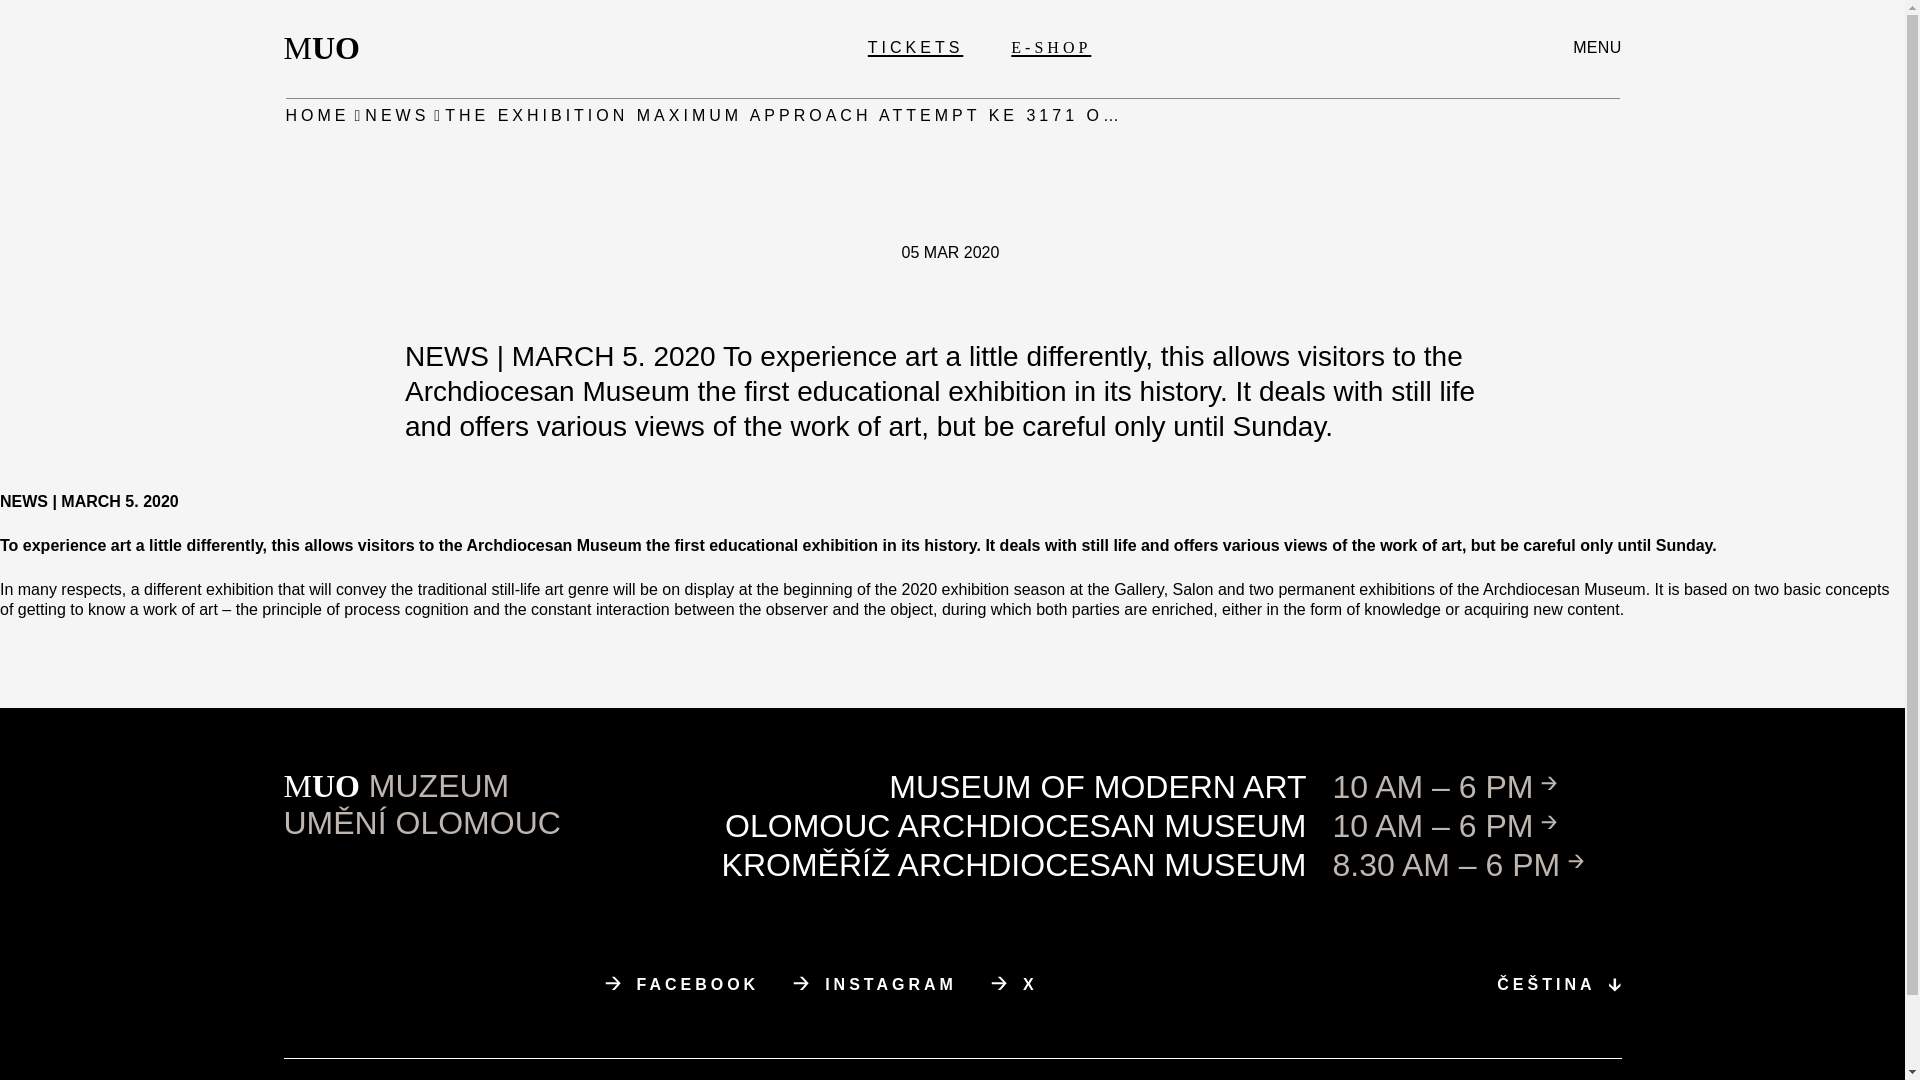  I want to click on MUSEUM OF MODERN ART, so click(396, 116).